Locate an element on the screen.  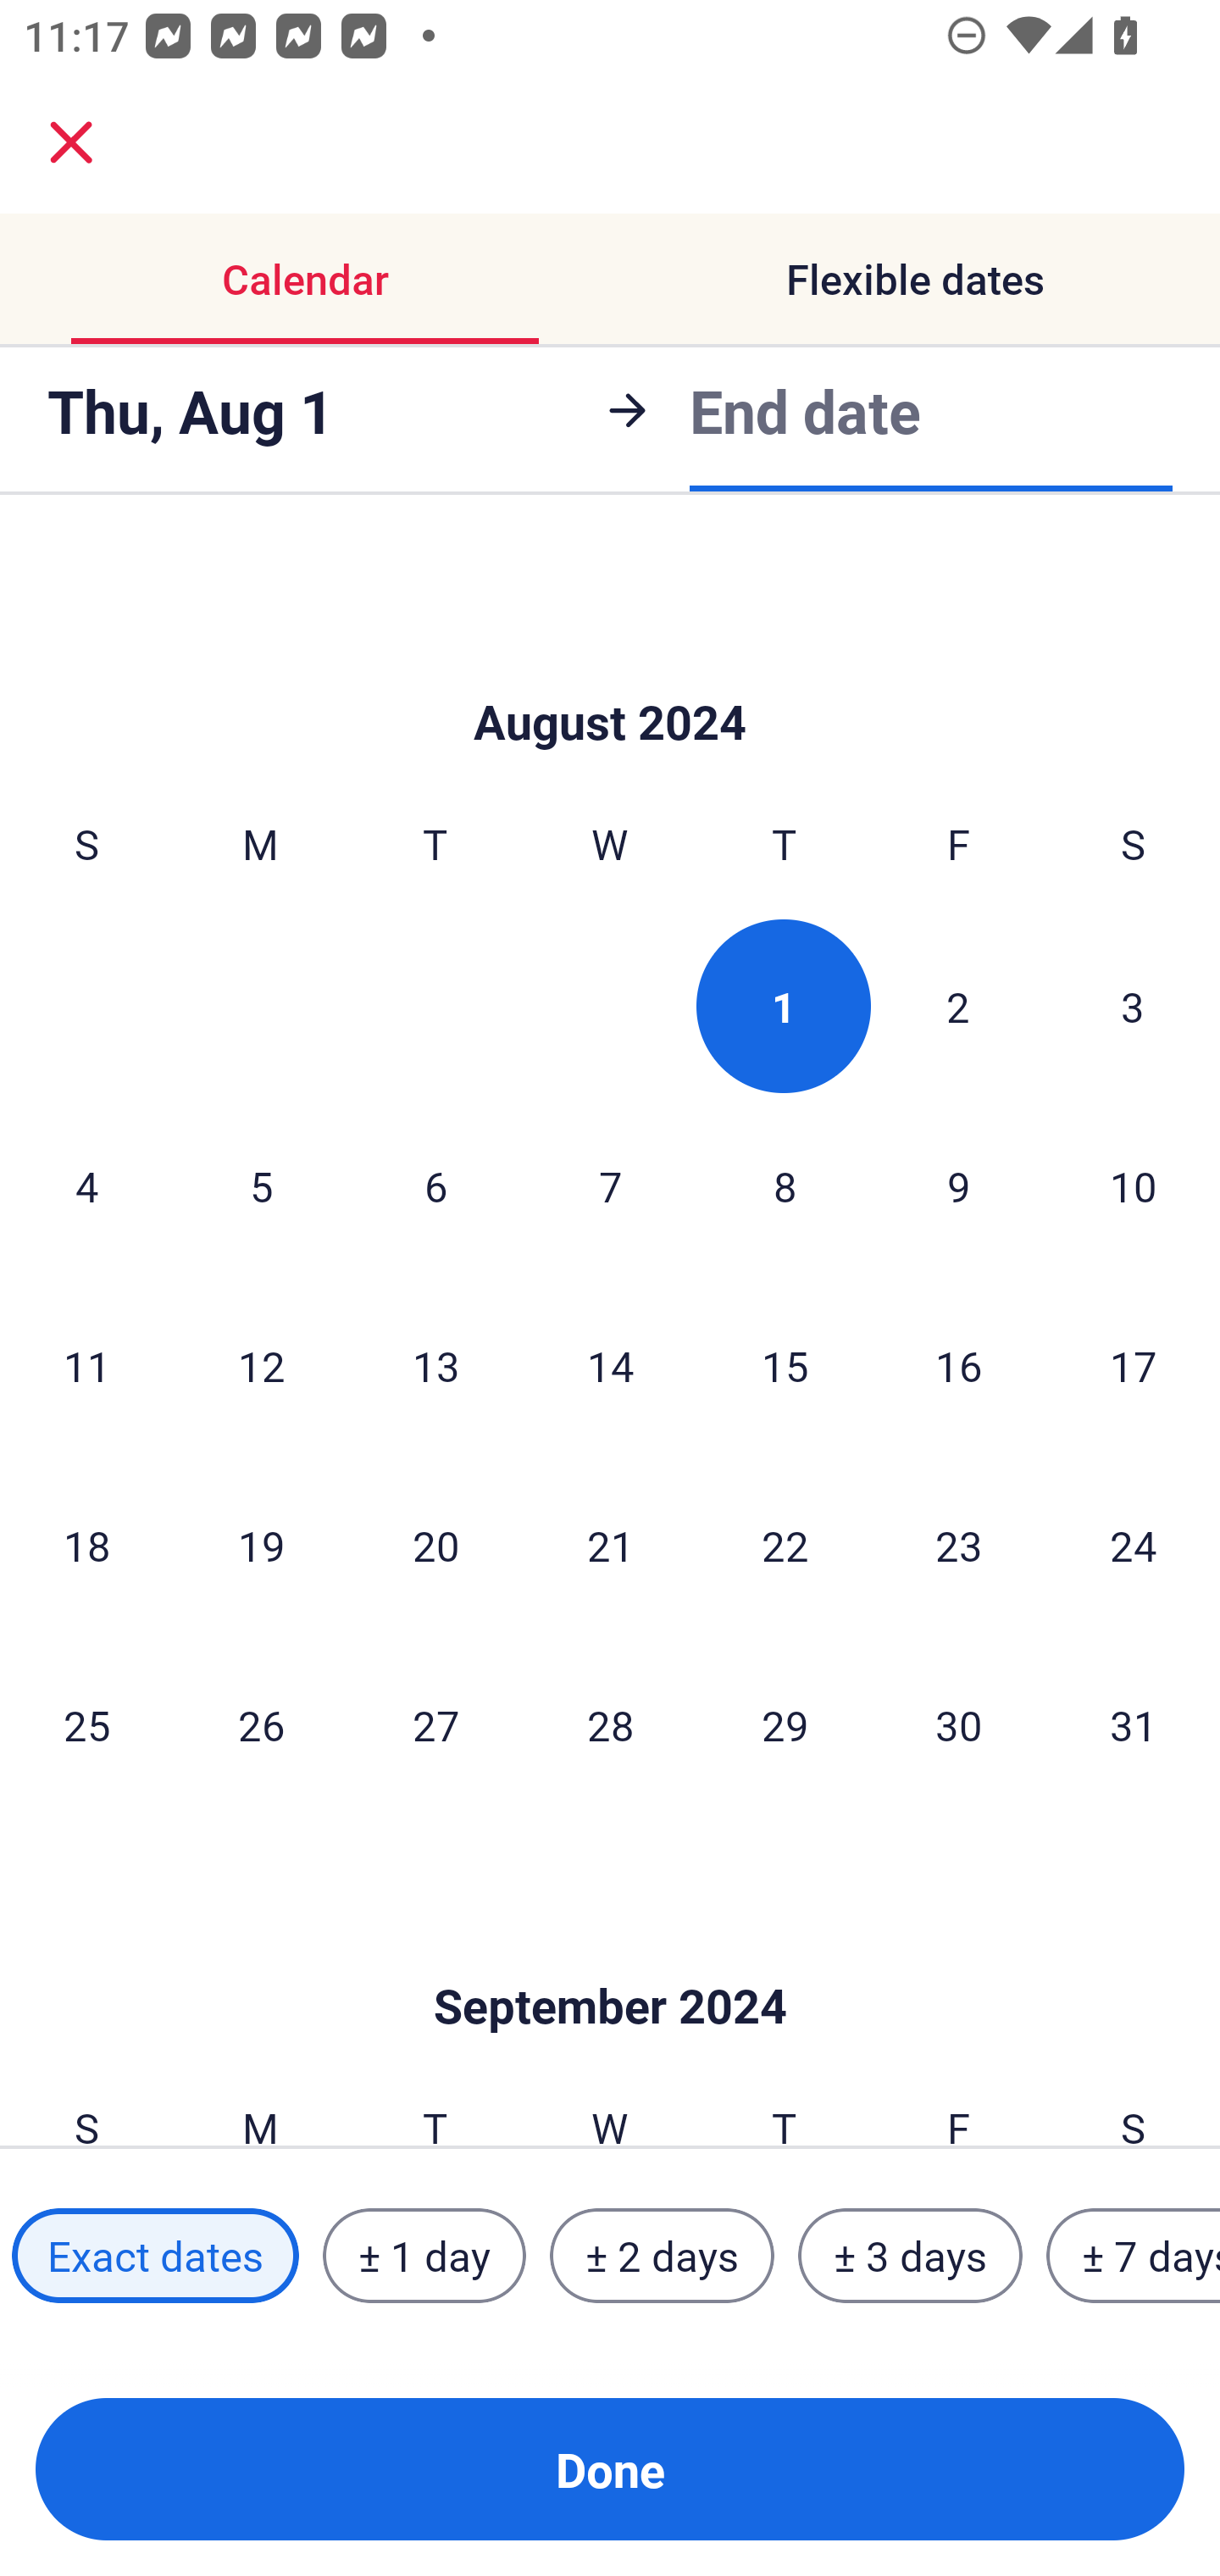
6 Tuesday, August 6, 2024 is located at coordinates (435, 1186).